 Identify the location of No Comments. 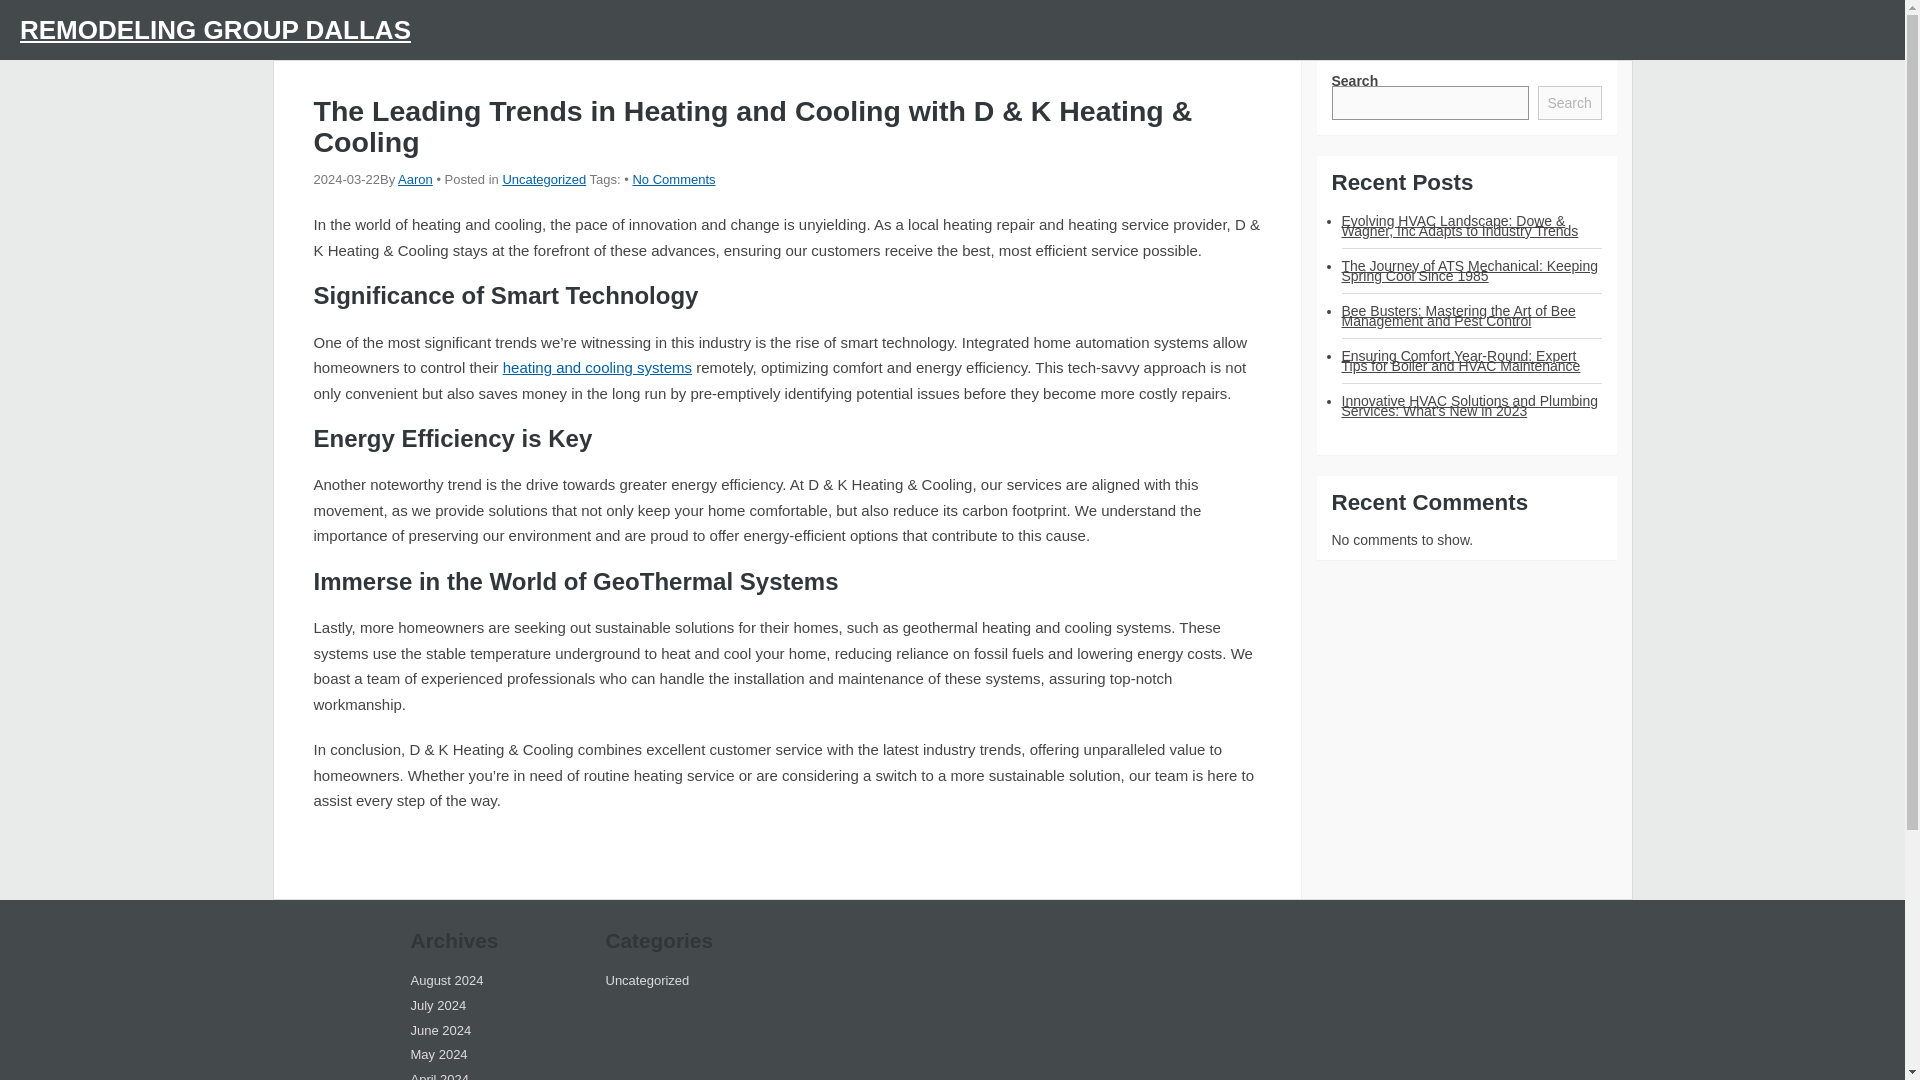
(672, 178).